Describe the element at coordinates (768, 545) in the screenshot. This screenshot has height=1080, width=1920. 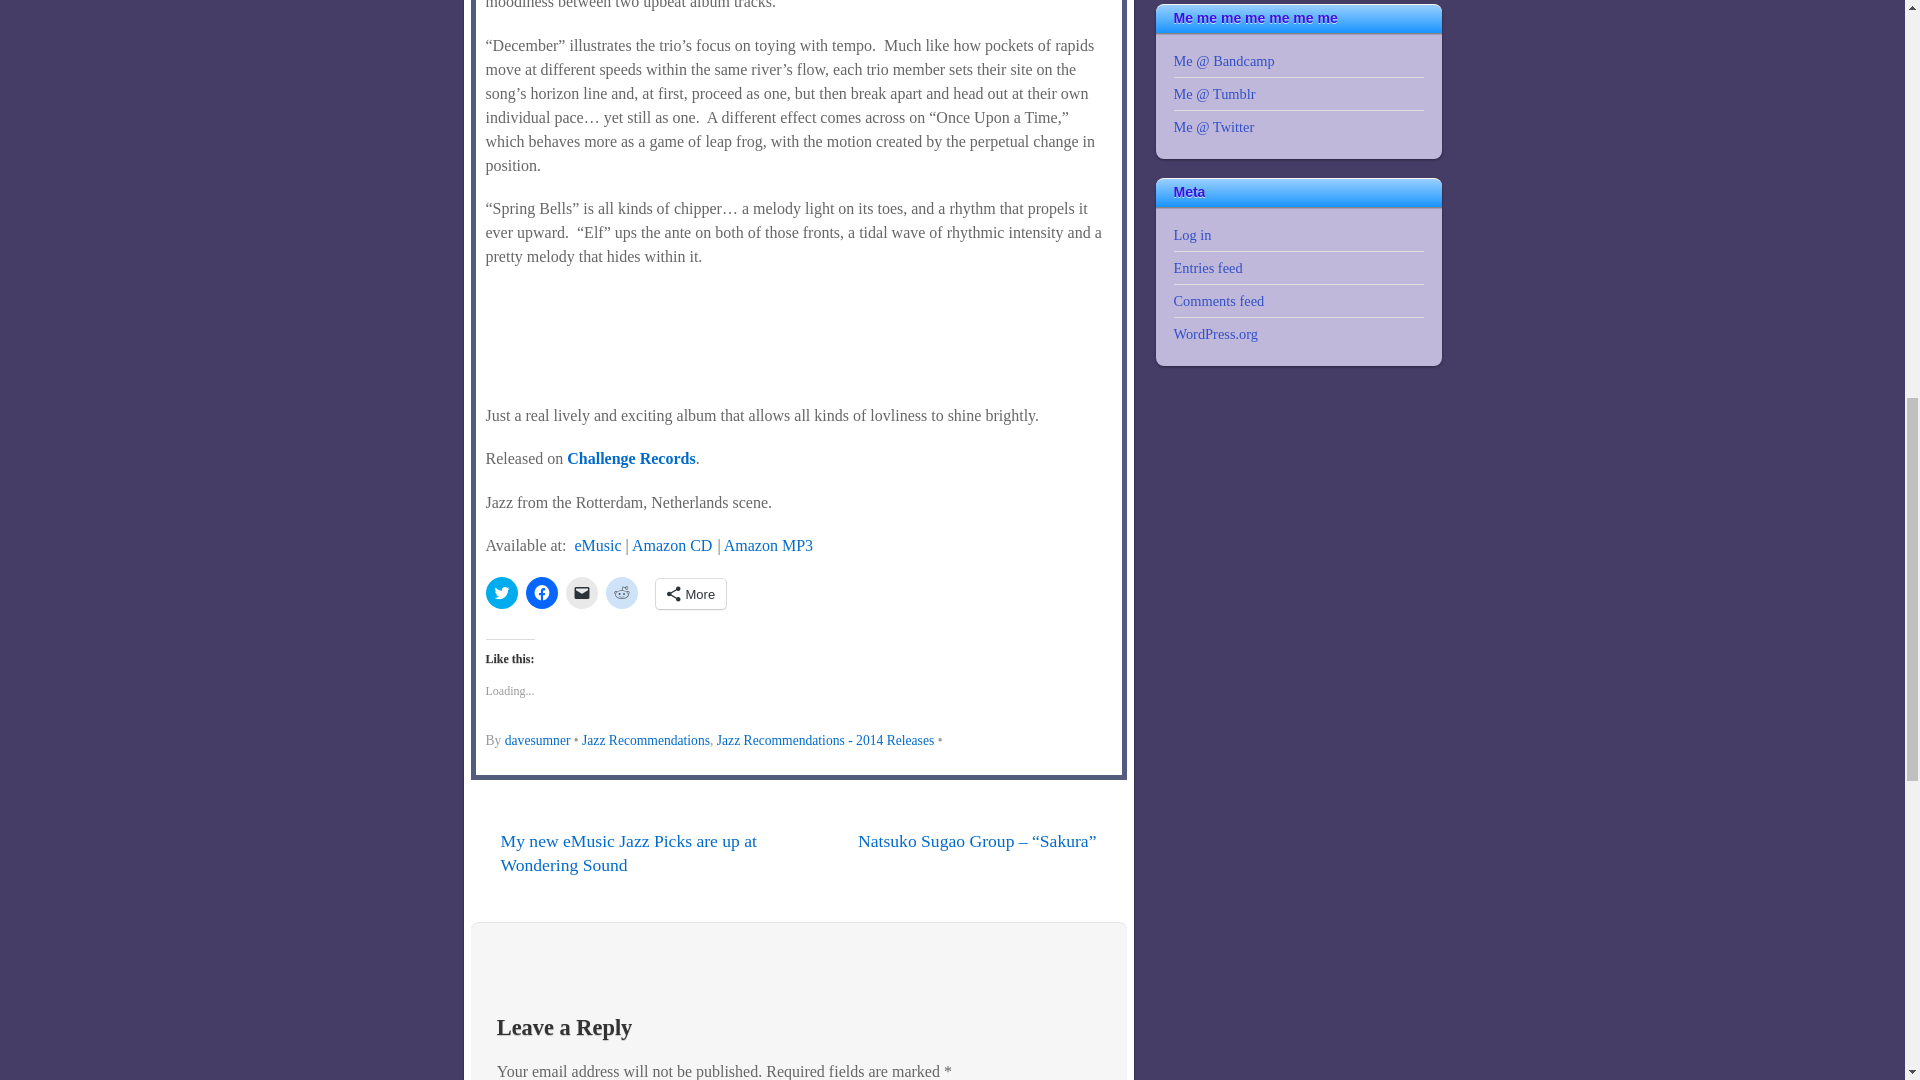
I see `Amazon MP3` at that location.